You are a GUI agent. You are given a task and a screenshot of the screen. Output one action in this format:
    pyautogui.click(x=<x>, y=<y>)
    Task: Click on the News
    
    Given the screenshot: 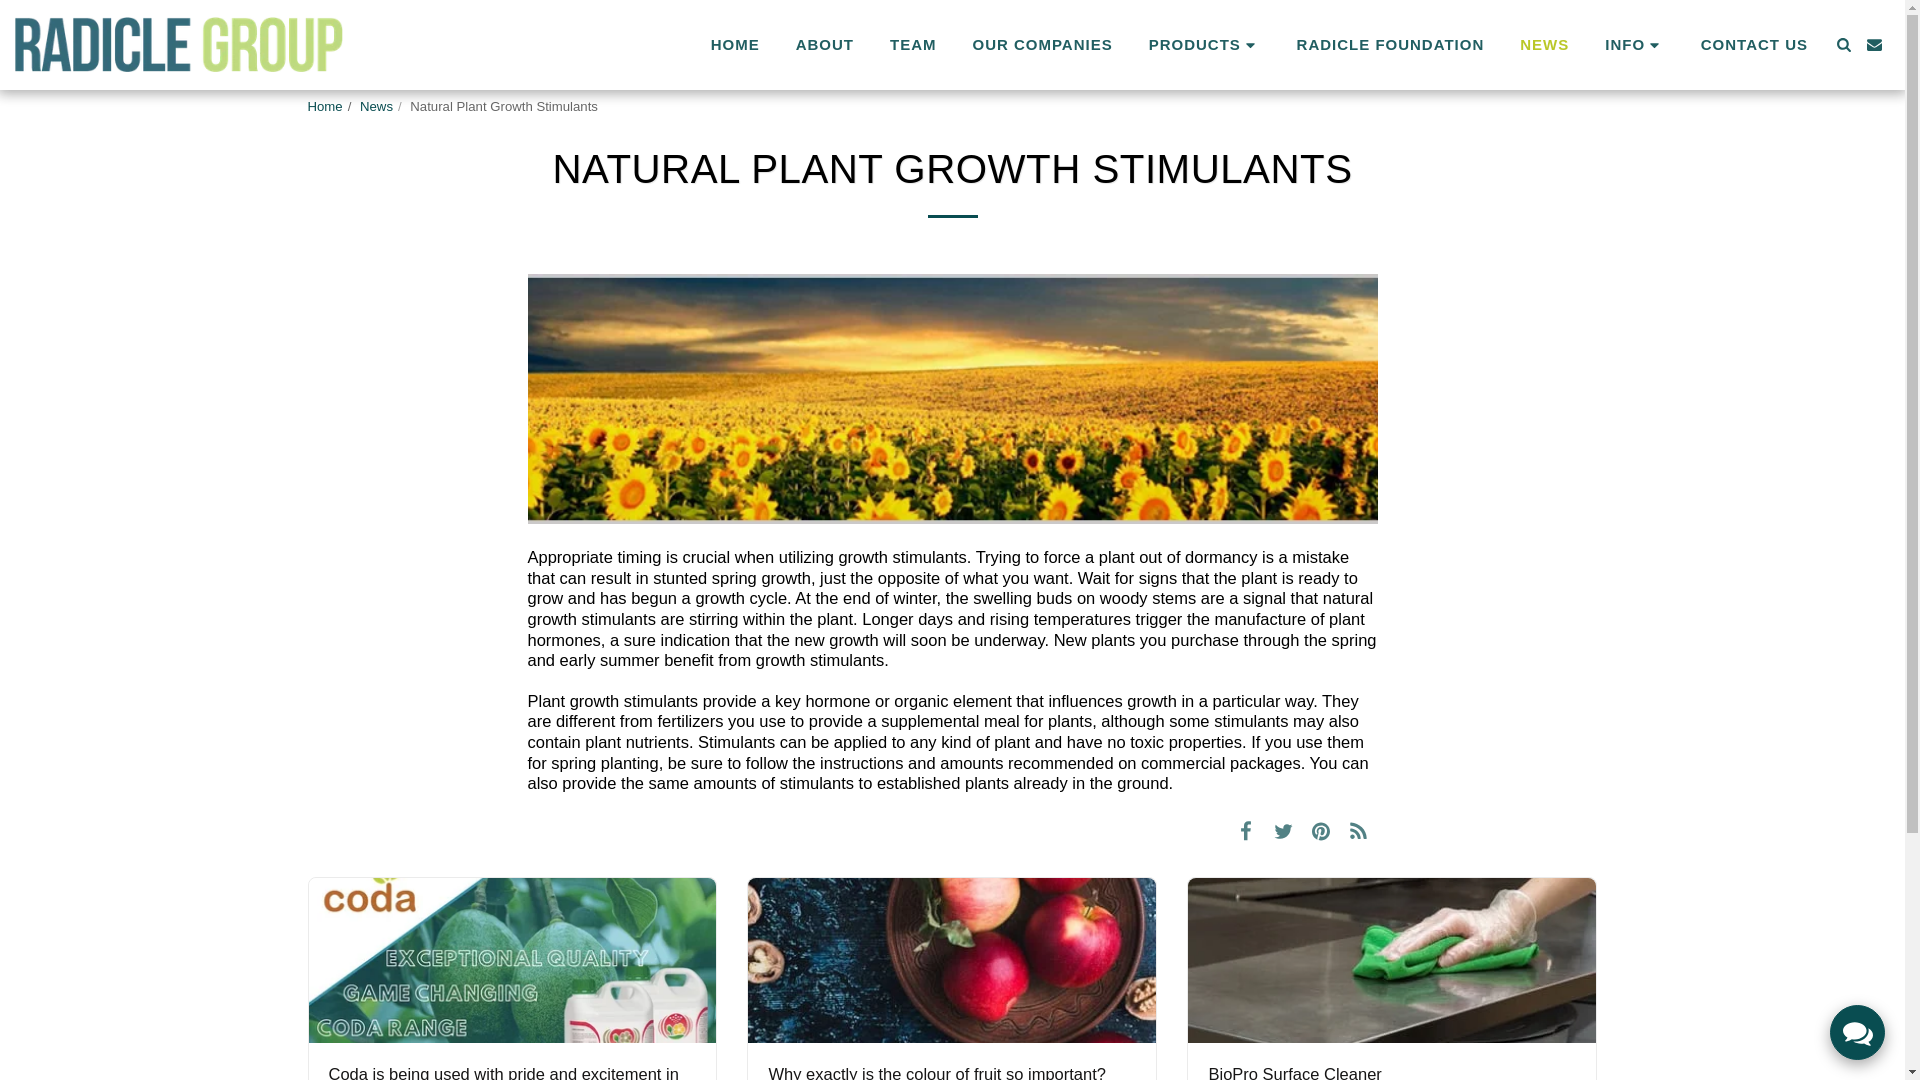 What is the action you would take?
    pyautogui.click(x=376, y=106)
    